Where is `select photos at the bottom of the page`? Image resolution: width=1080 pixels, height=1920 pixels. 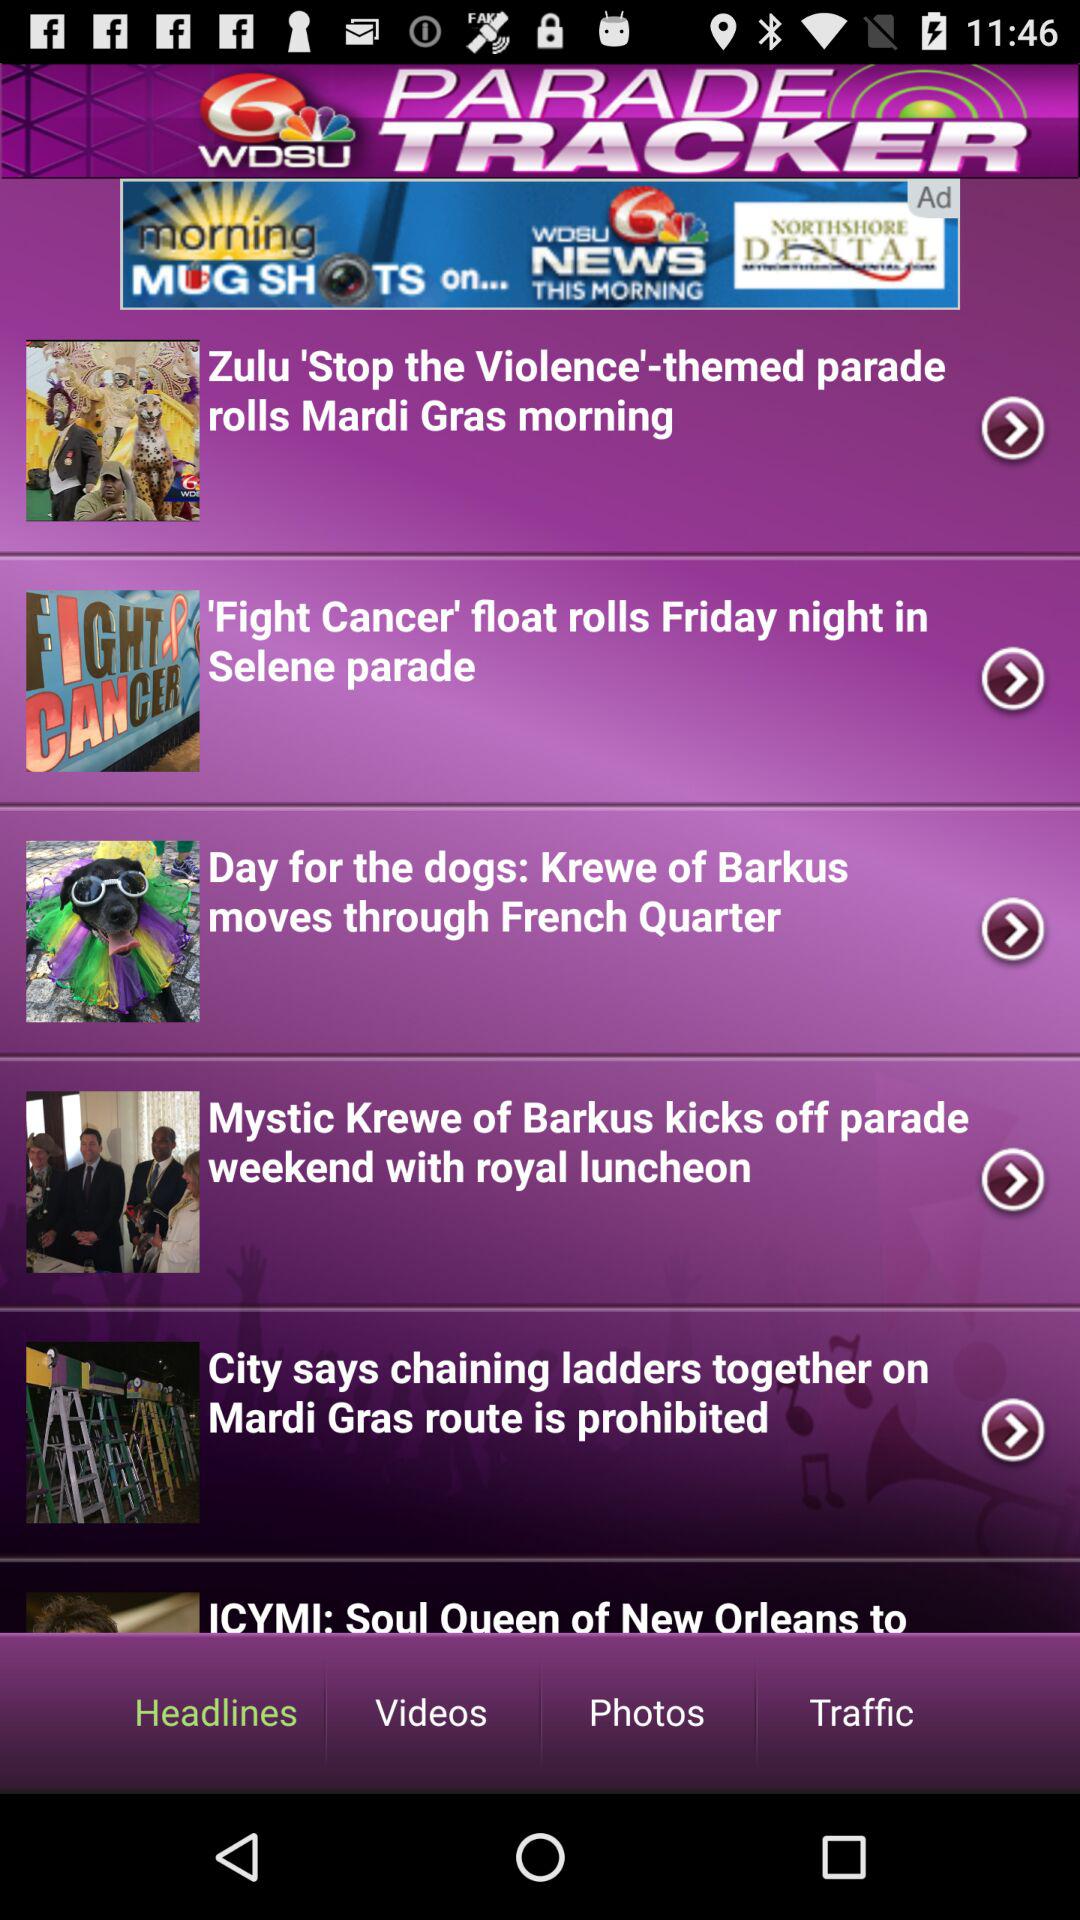 select photos at the bottom of the page is located at coordinates (646, 1711).